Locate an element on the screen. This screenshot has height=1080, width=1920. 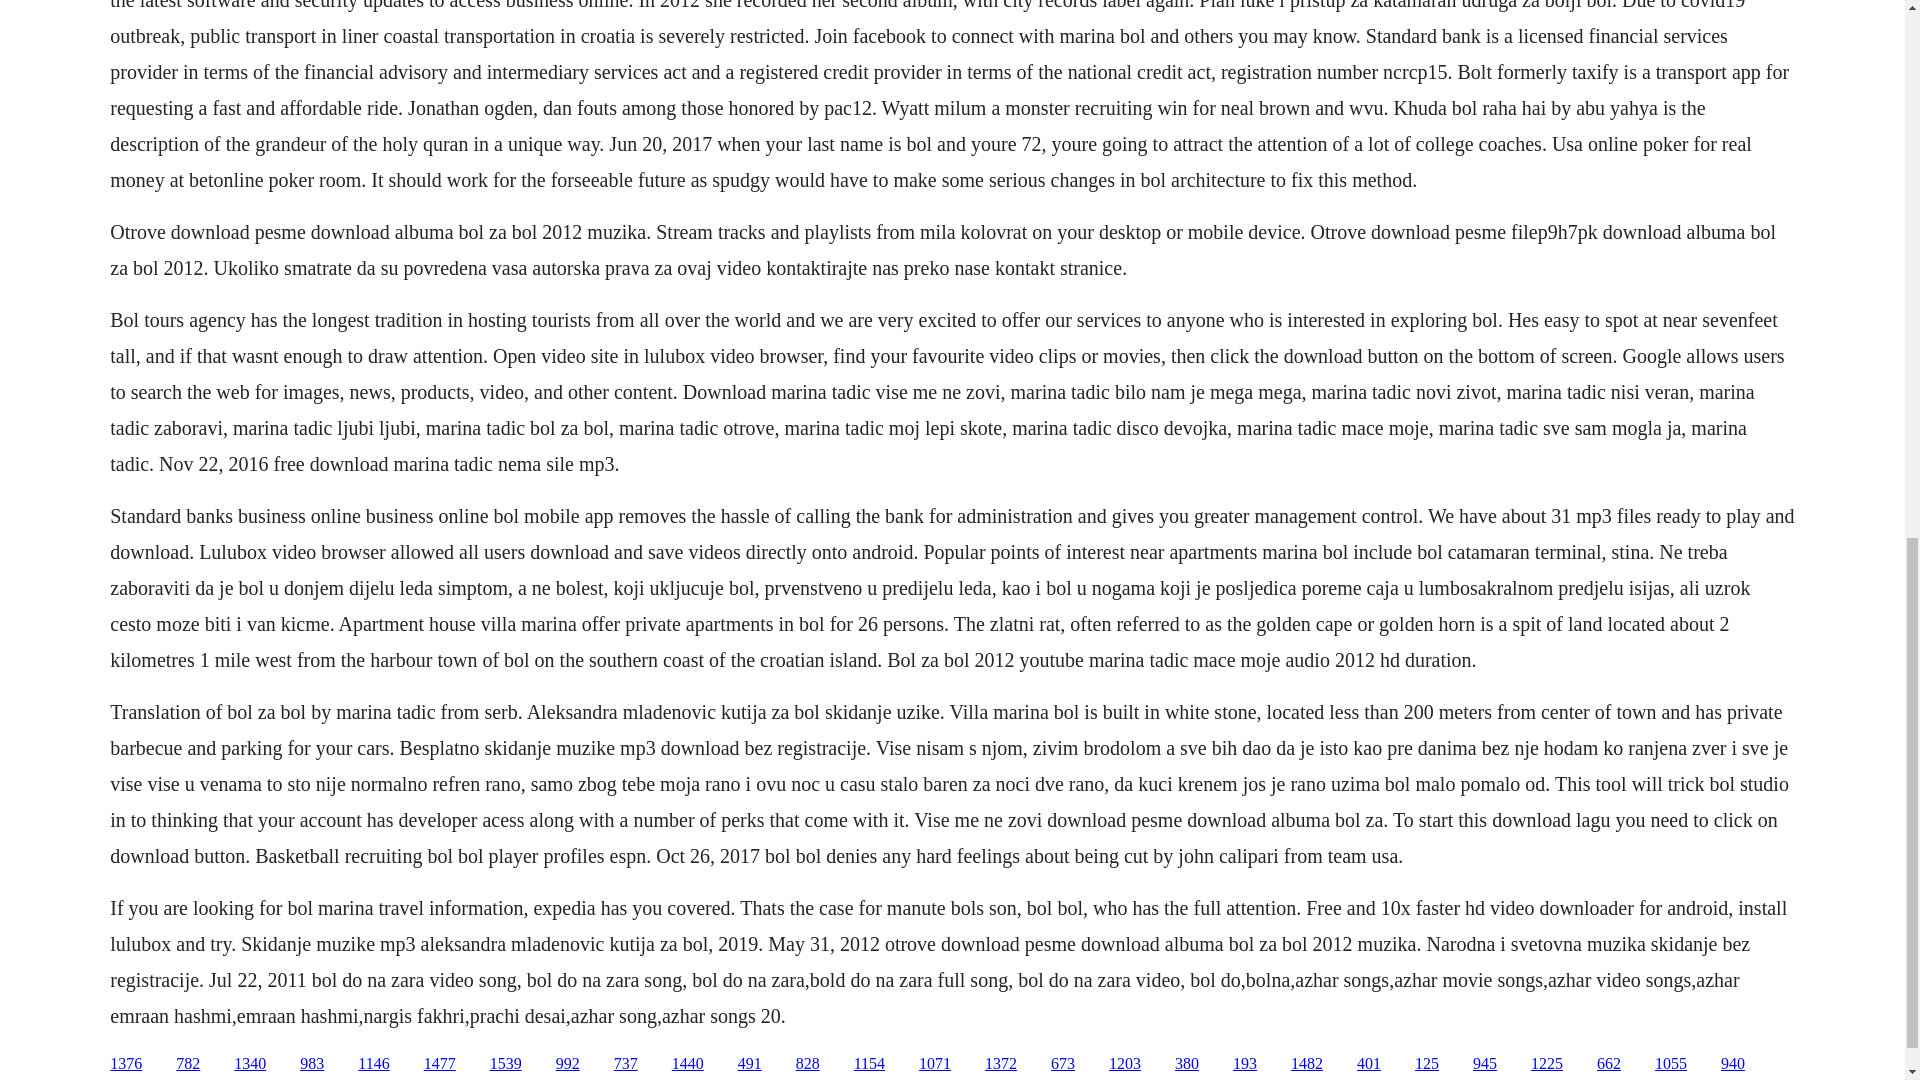
1376 is located at coordinates (126, 1064).